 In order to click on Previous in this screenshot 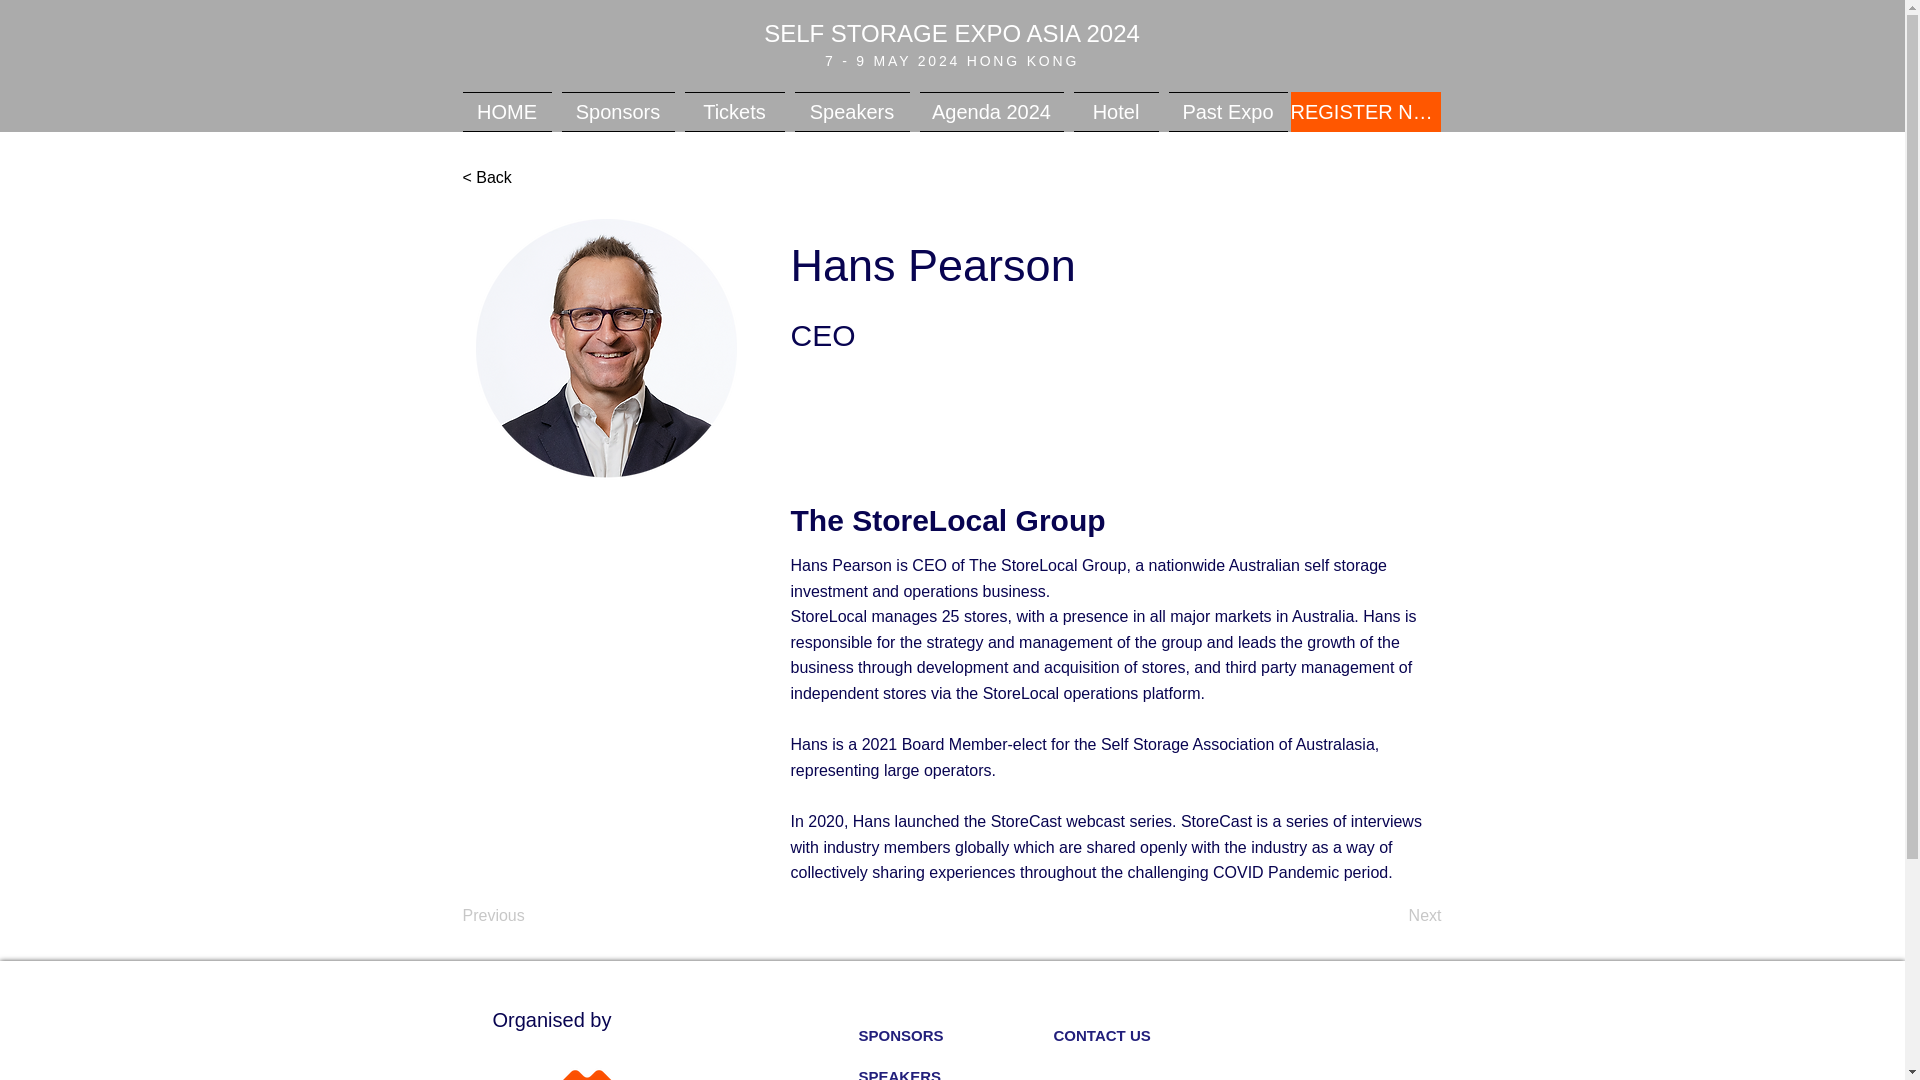, I will do `click(528, 916)`.